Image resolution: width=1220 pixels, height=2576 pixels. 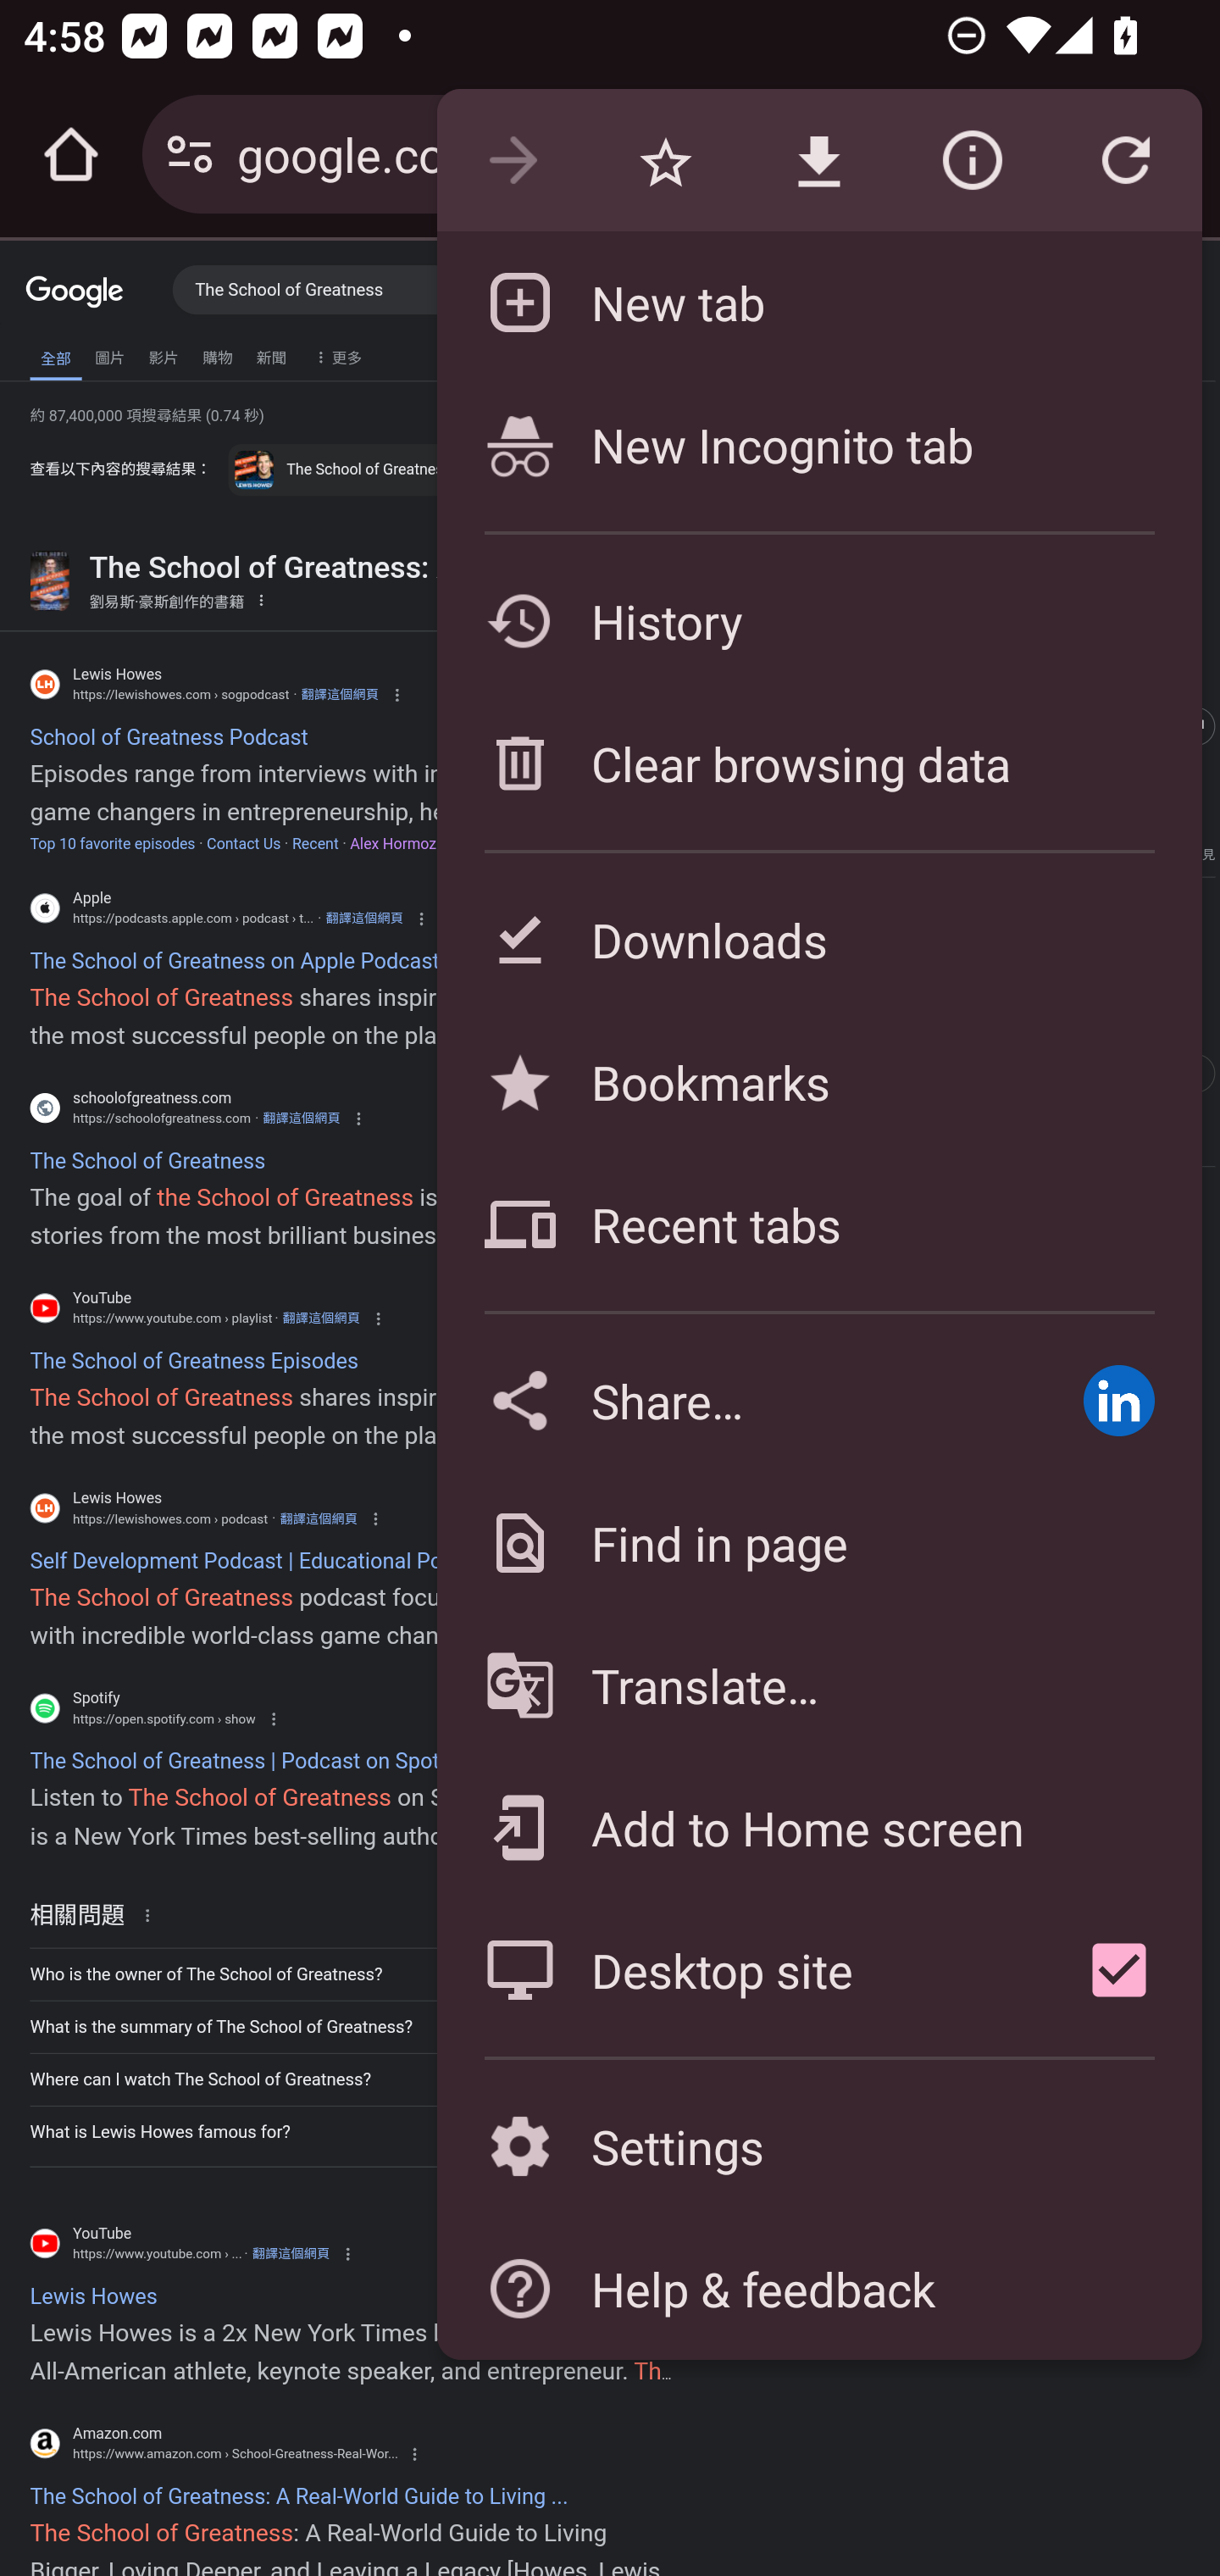 What do you see at coordinates (665, 161) in the screenshot?
I see `Bookmark` at bounding box center [665, 161].